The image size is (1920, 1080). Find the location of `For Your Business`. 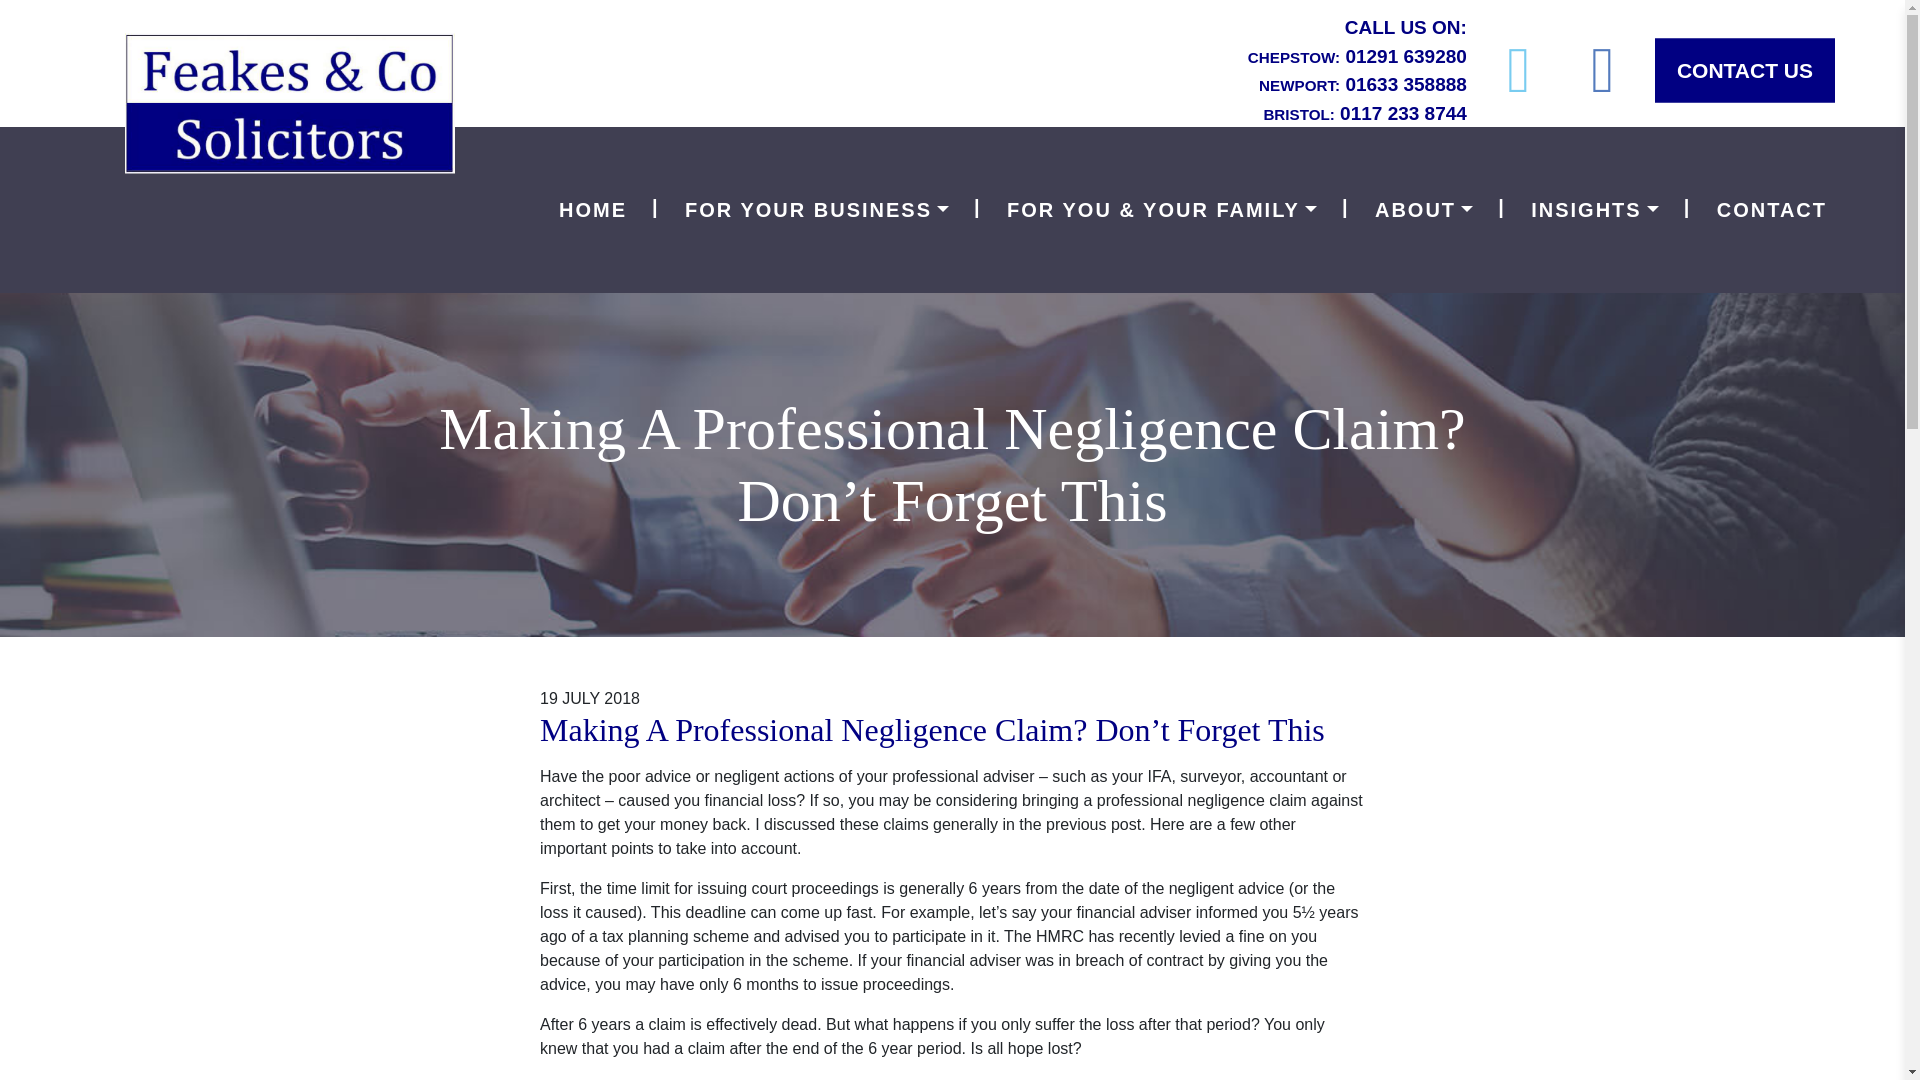

For Your Business is located at coordinates (816, 210).